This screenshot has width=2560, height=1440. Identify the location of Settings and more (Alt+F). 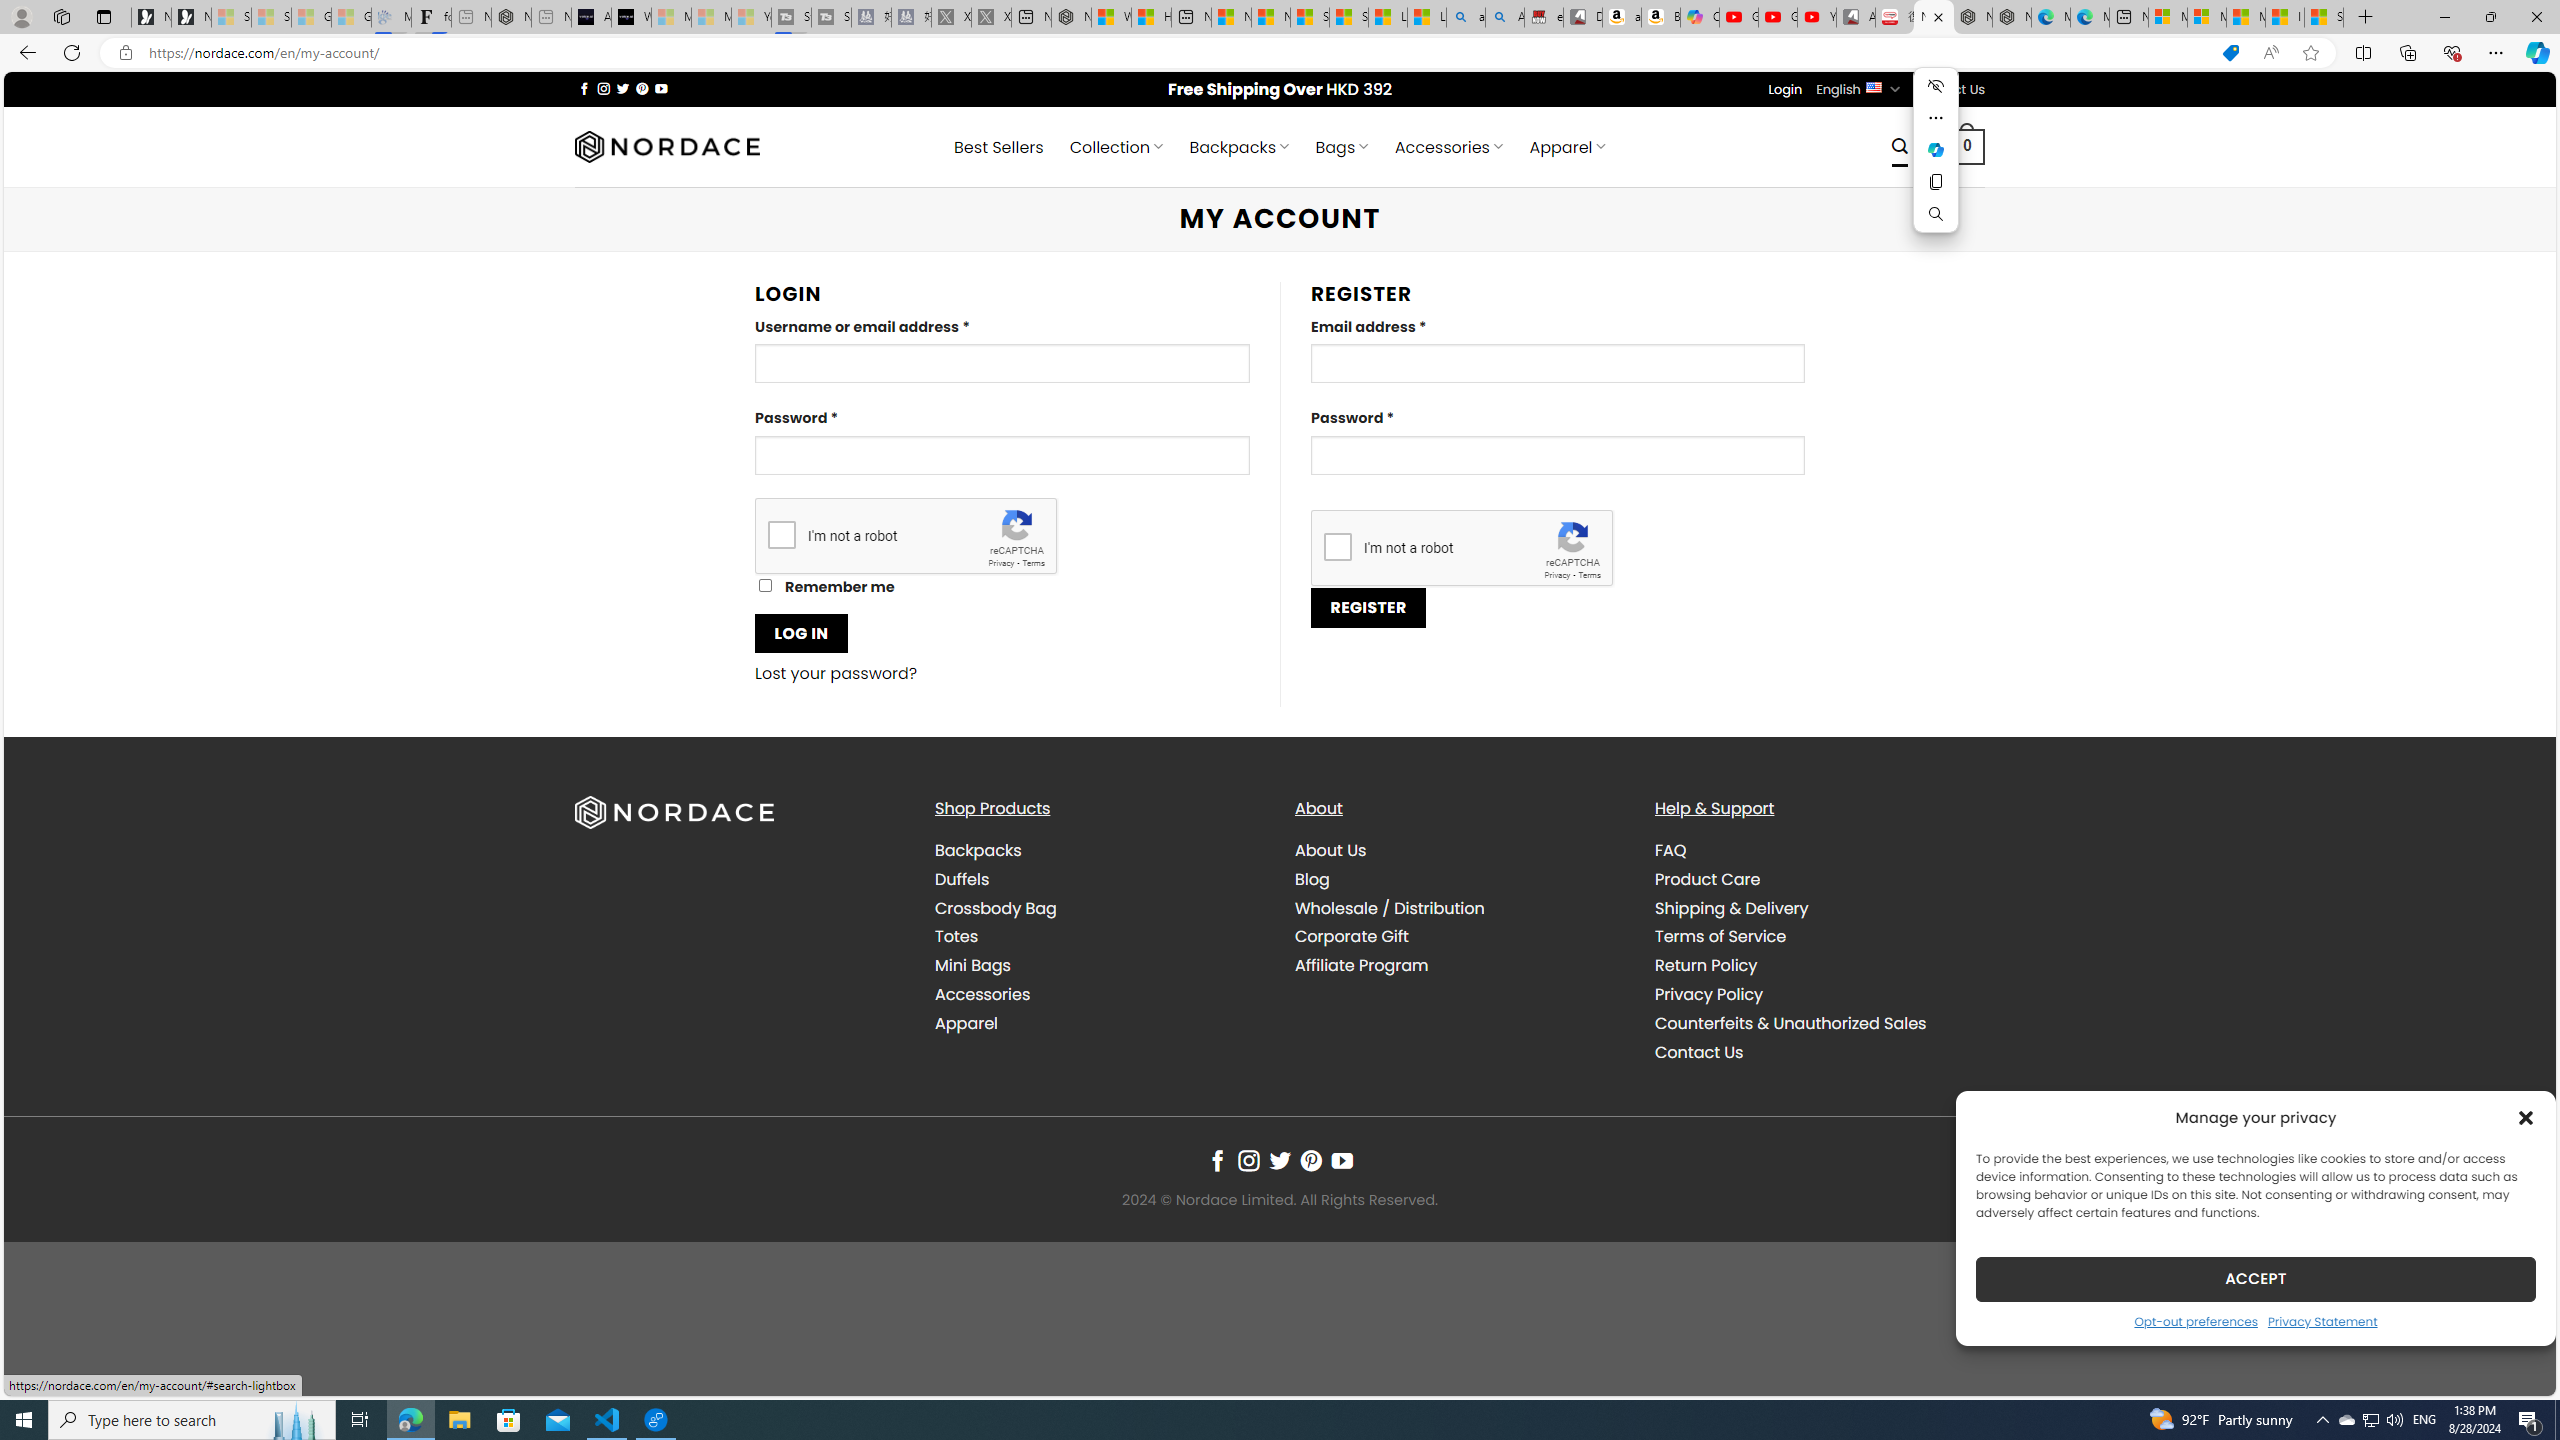
(2496, 52).